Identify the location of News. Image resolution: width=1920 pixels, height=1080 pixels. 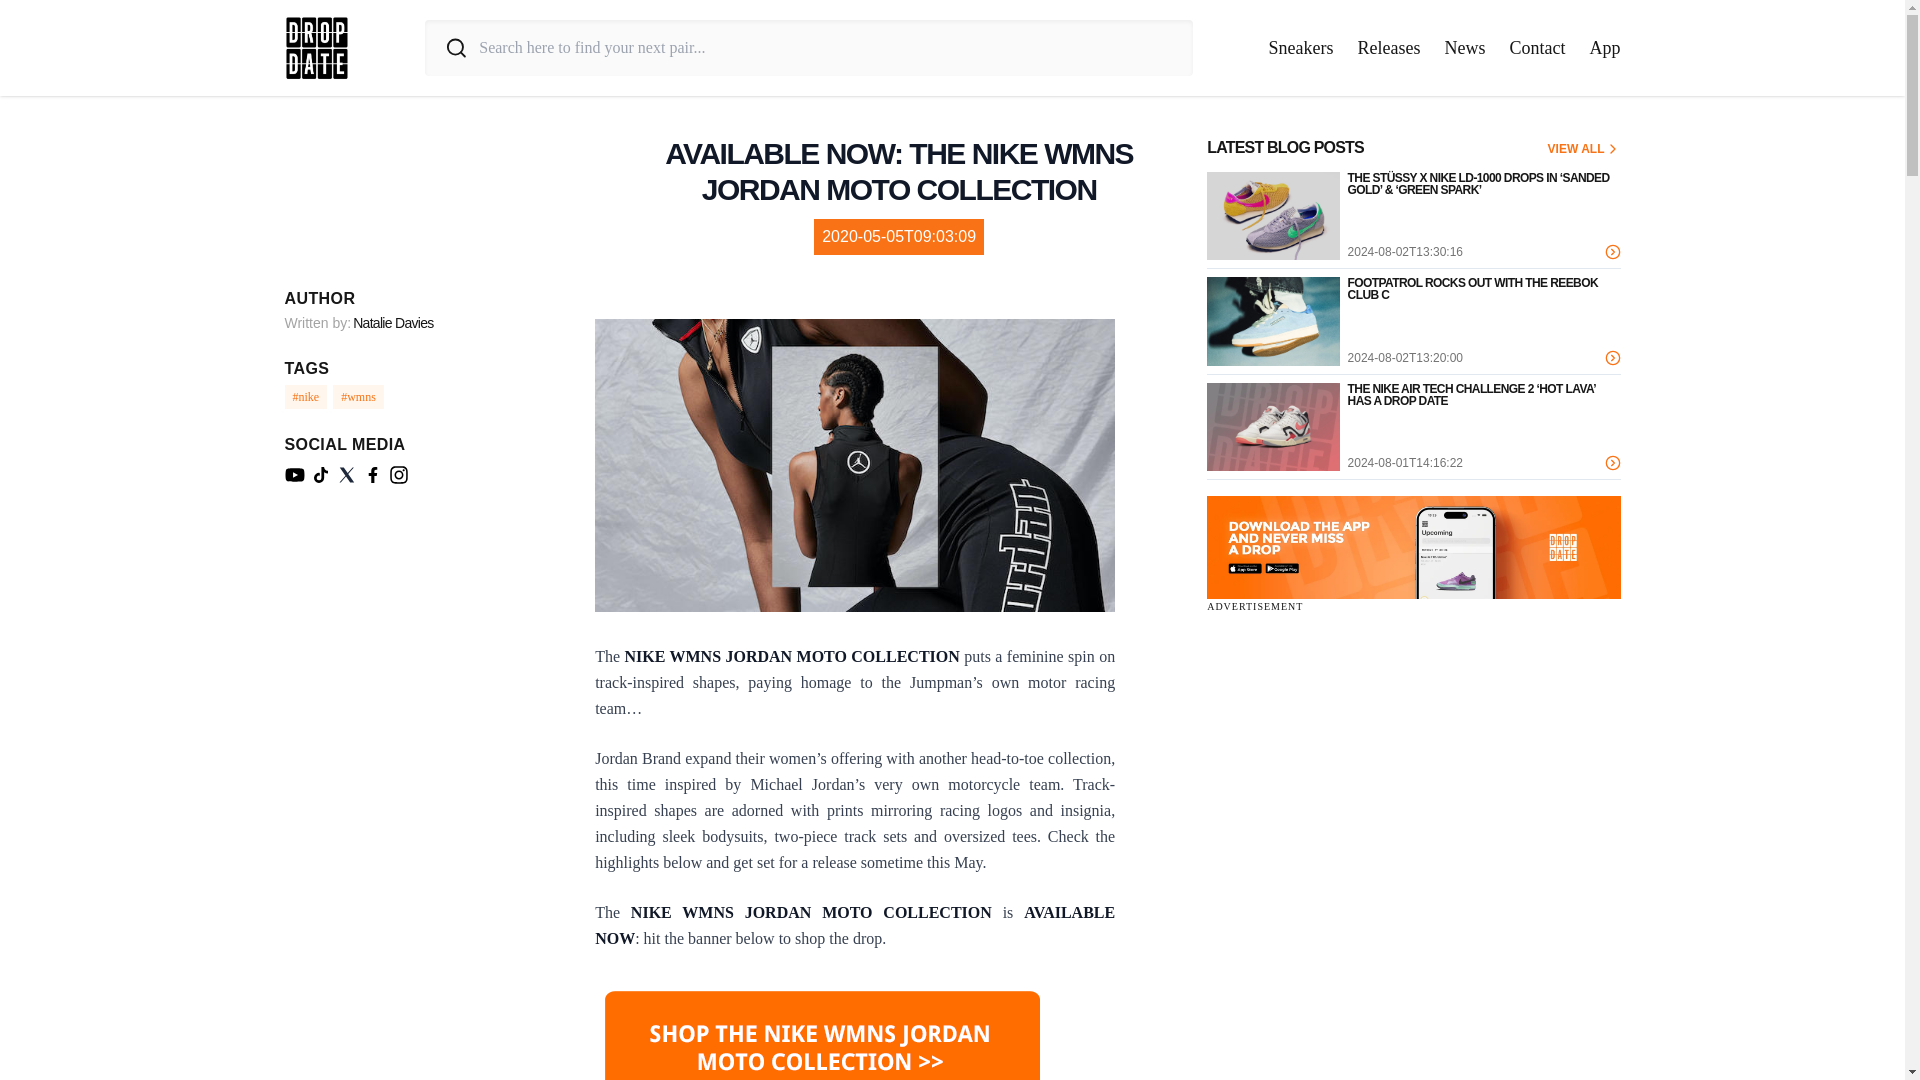
(1464, 48).